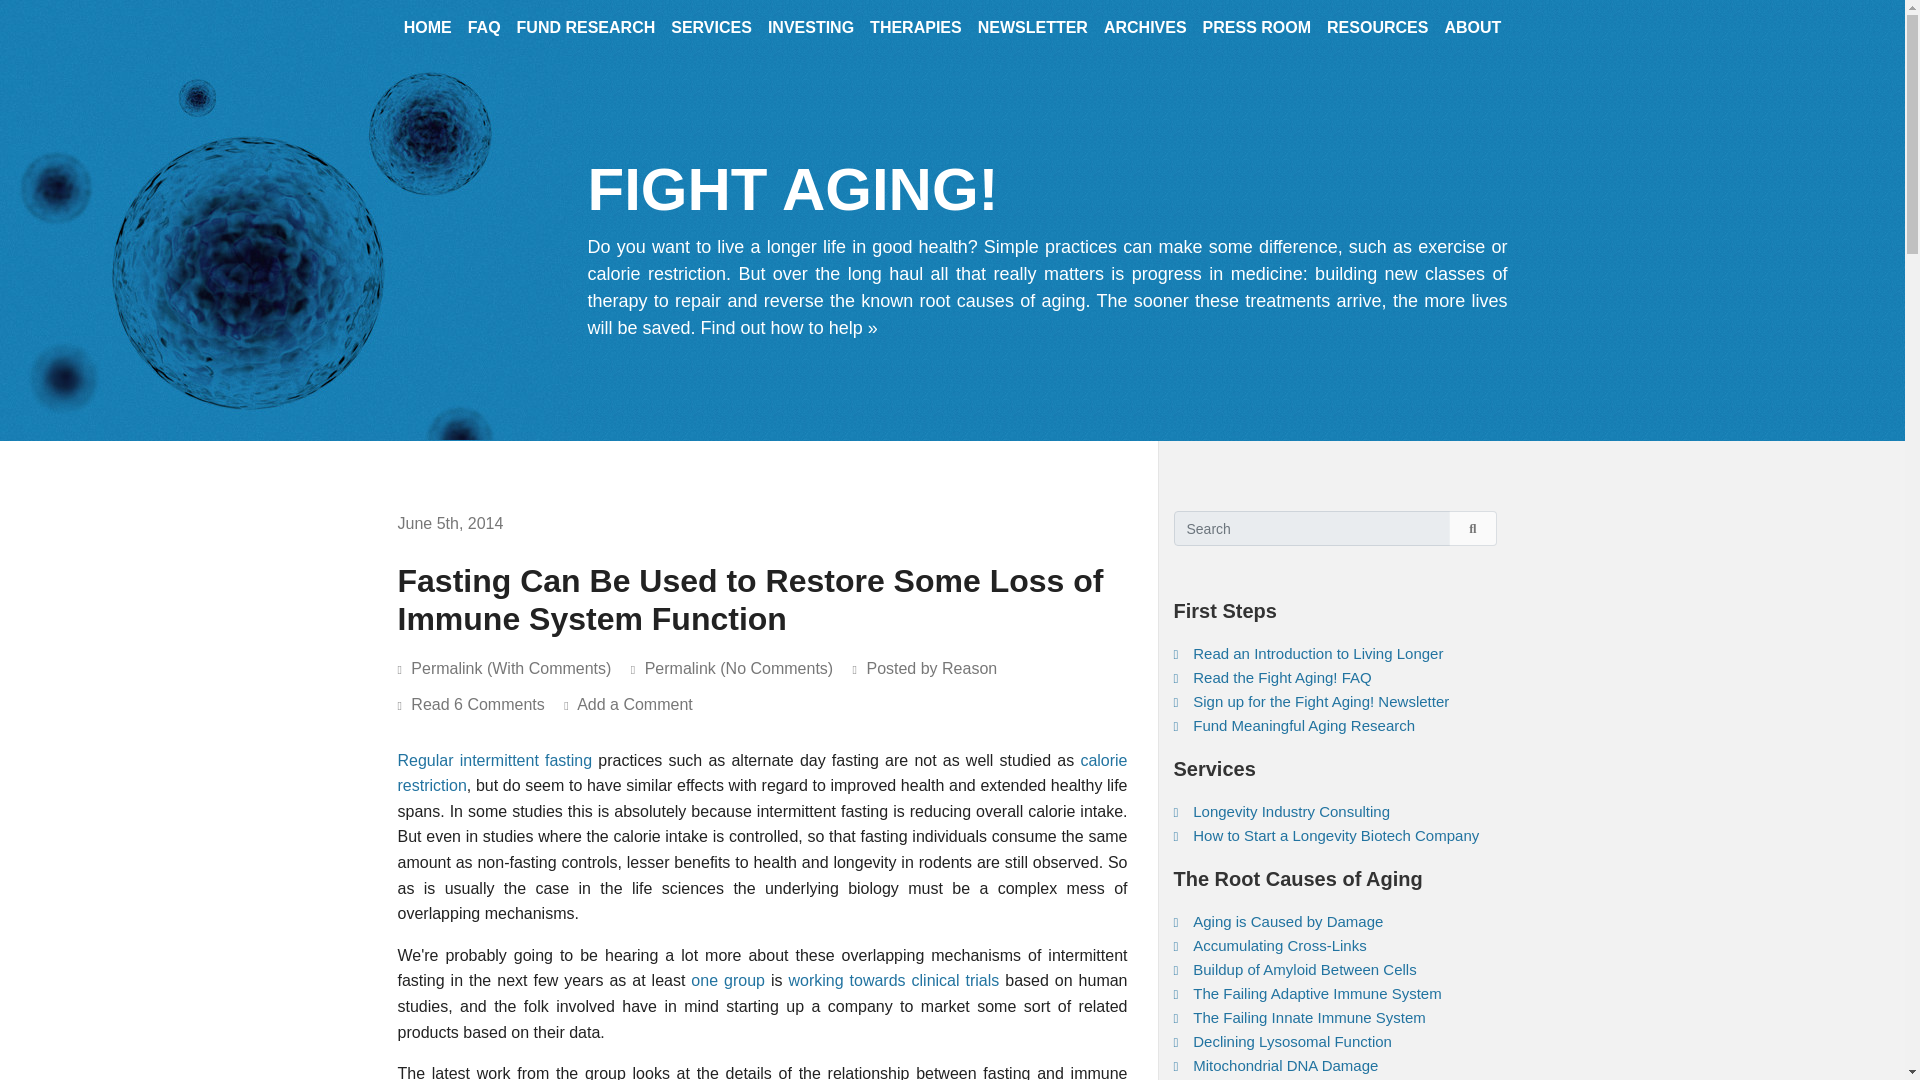  What do you see at coordinates (428, 34) in the screenshot?
I see `HOME` at bounding box center [428, 34].